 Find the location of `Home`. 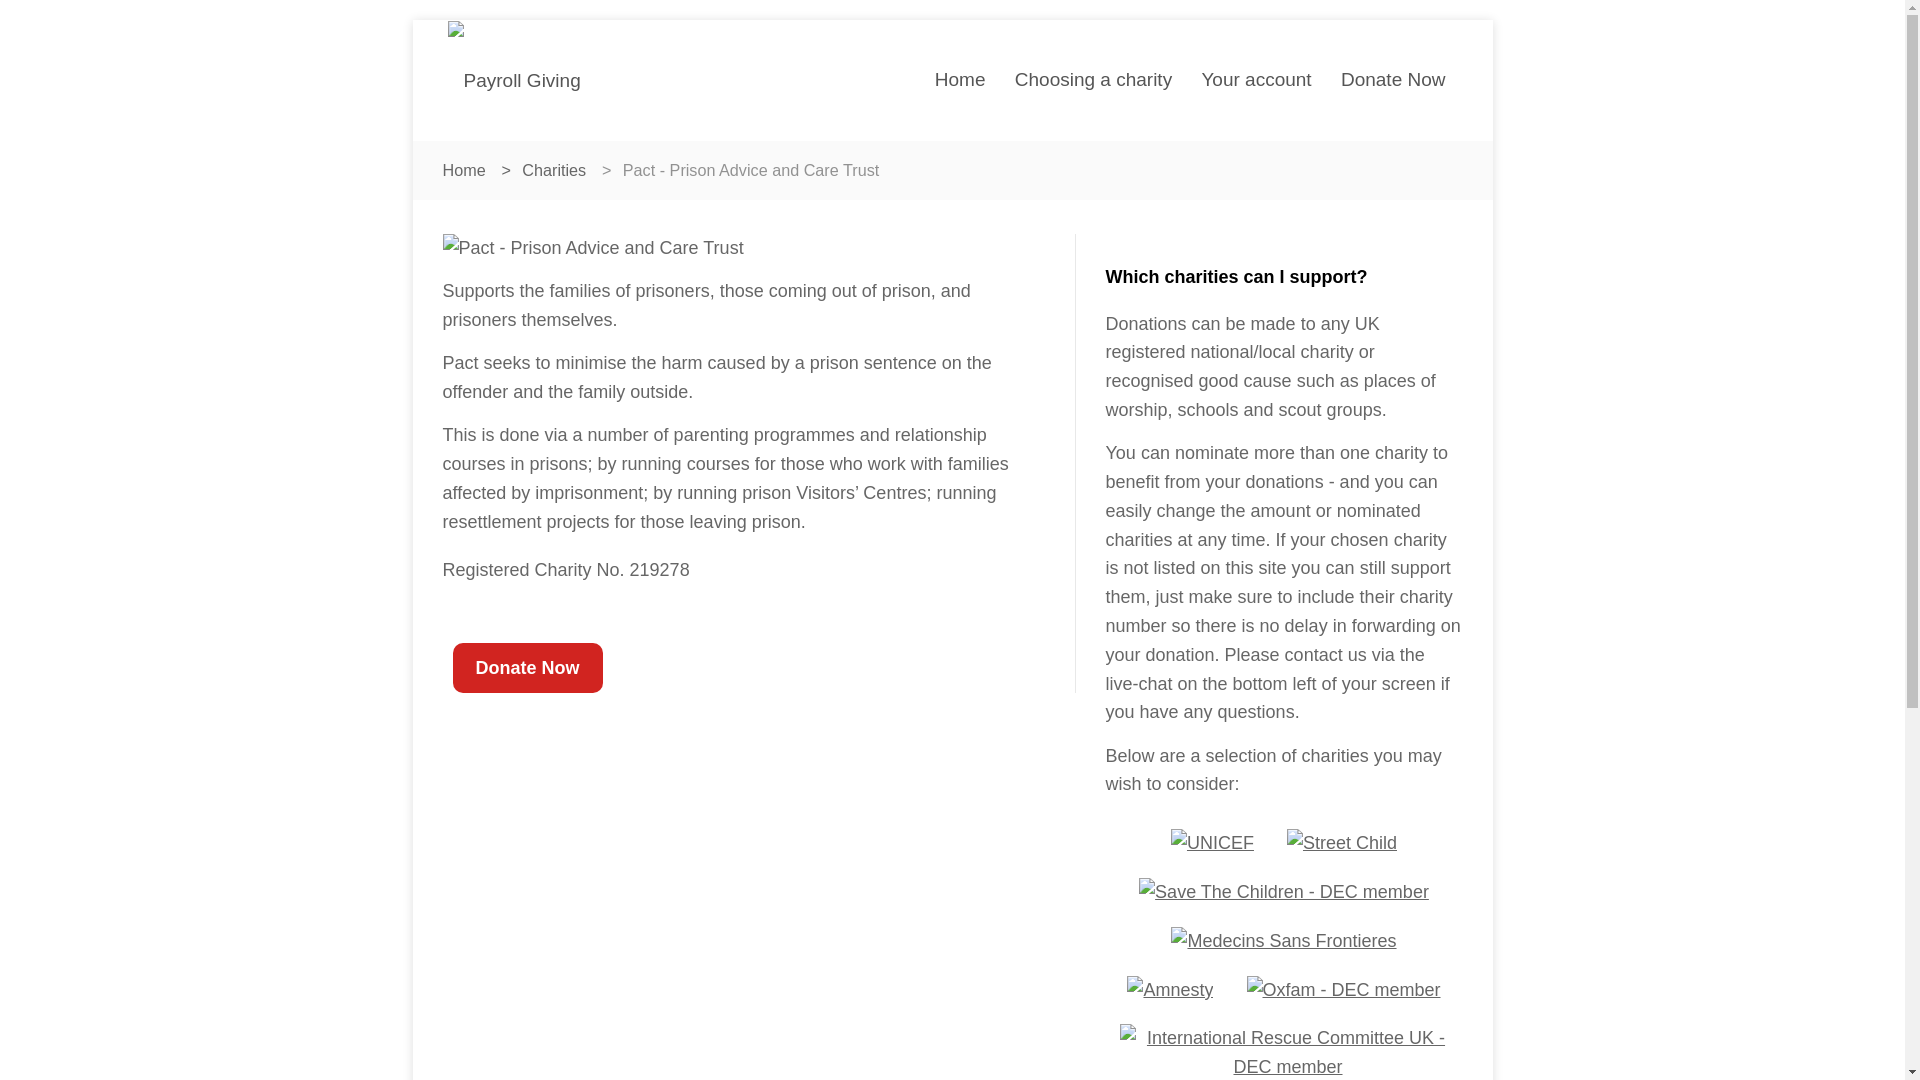

Home is located at coordinates (463, 170).